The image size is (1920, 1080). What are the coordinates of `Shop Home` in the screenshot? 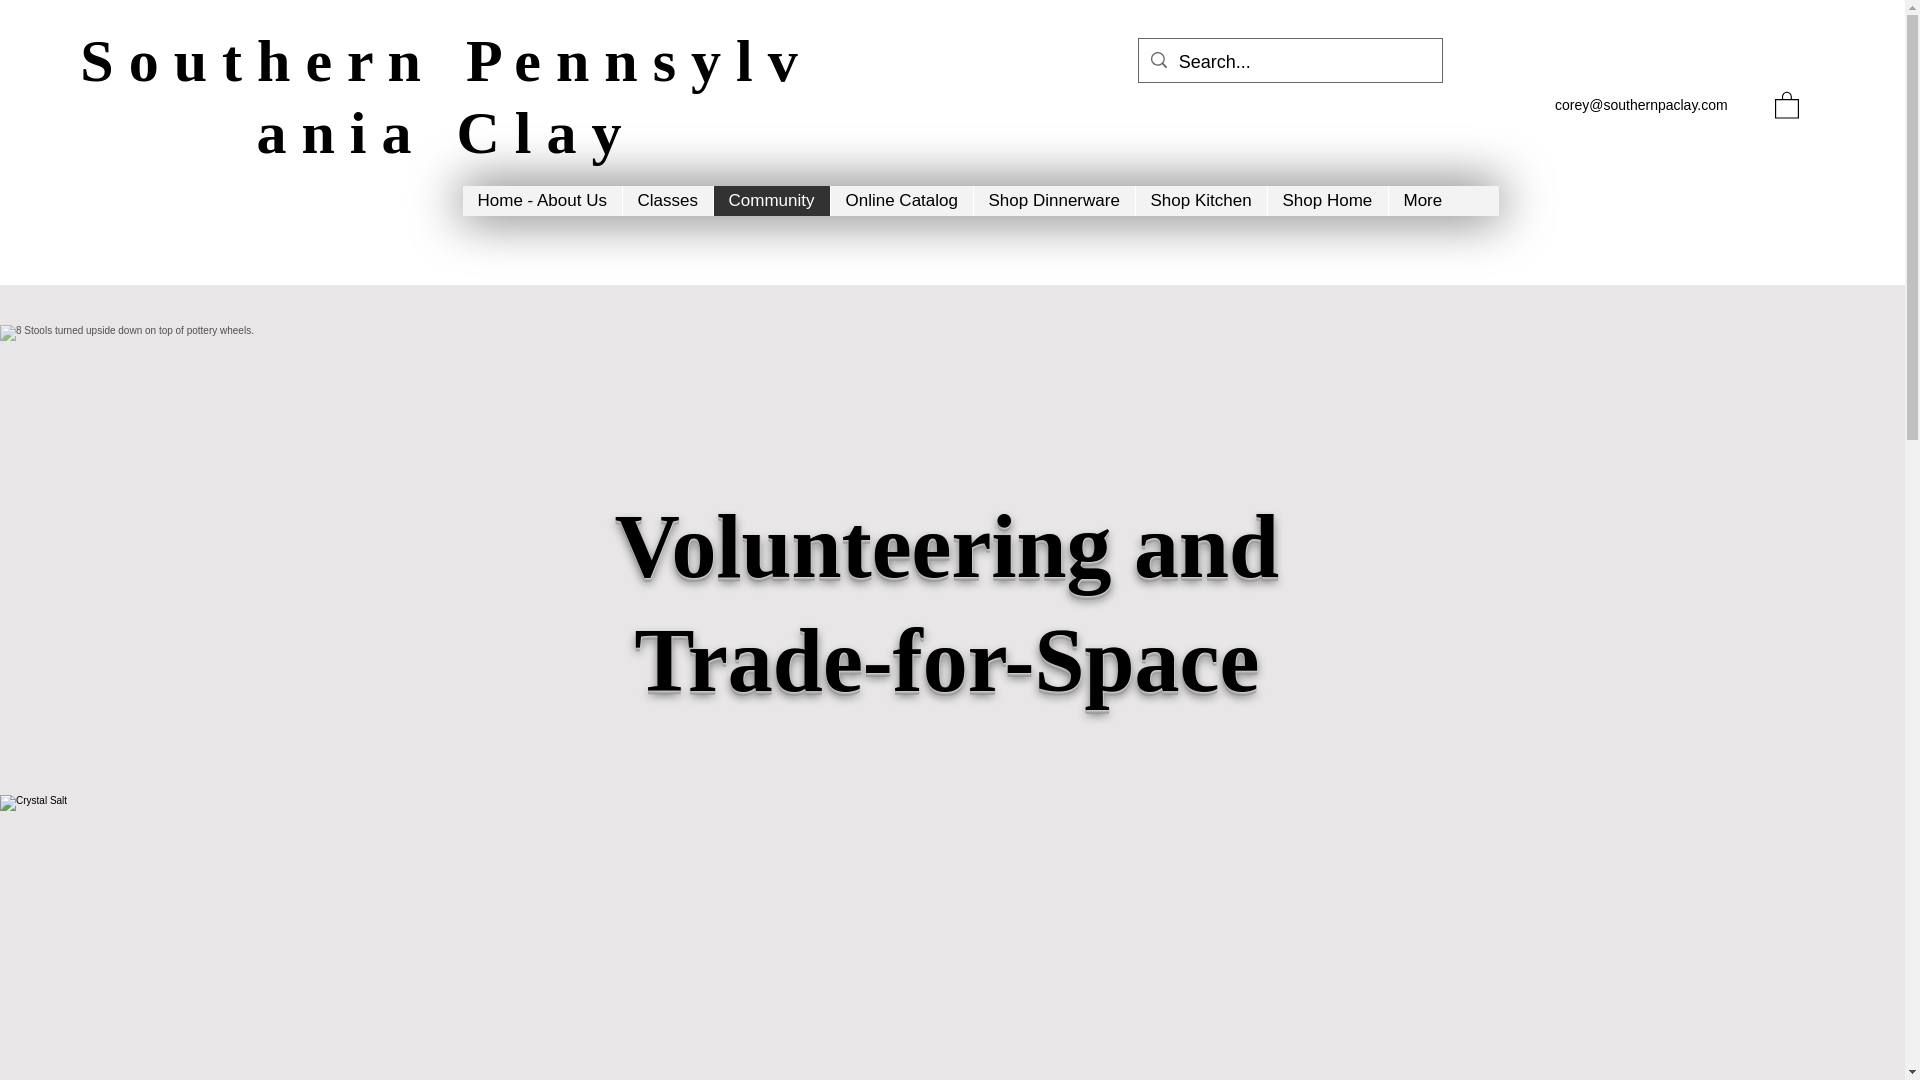 It's located at (1326, 200).